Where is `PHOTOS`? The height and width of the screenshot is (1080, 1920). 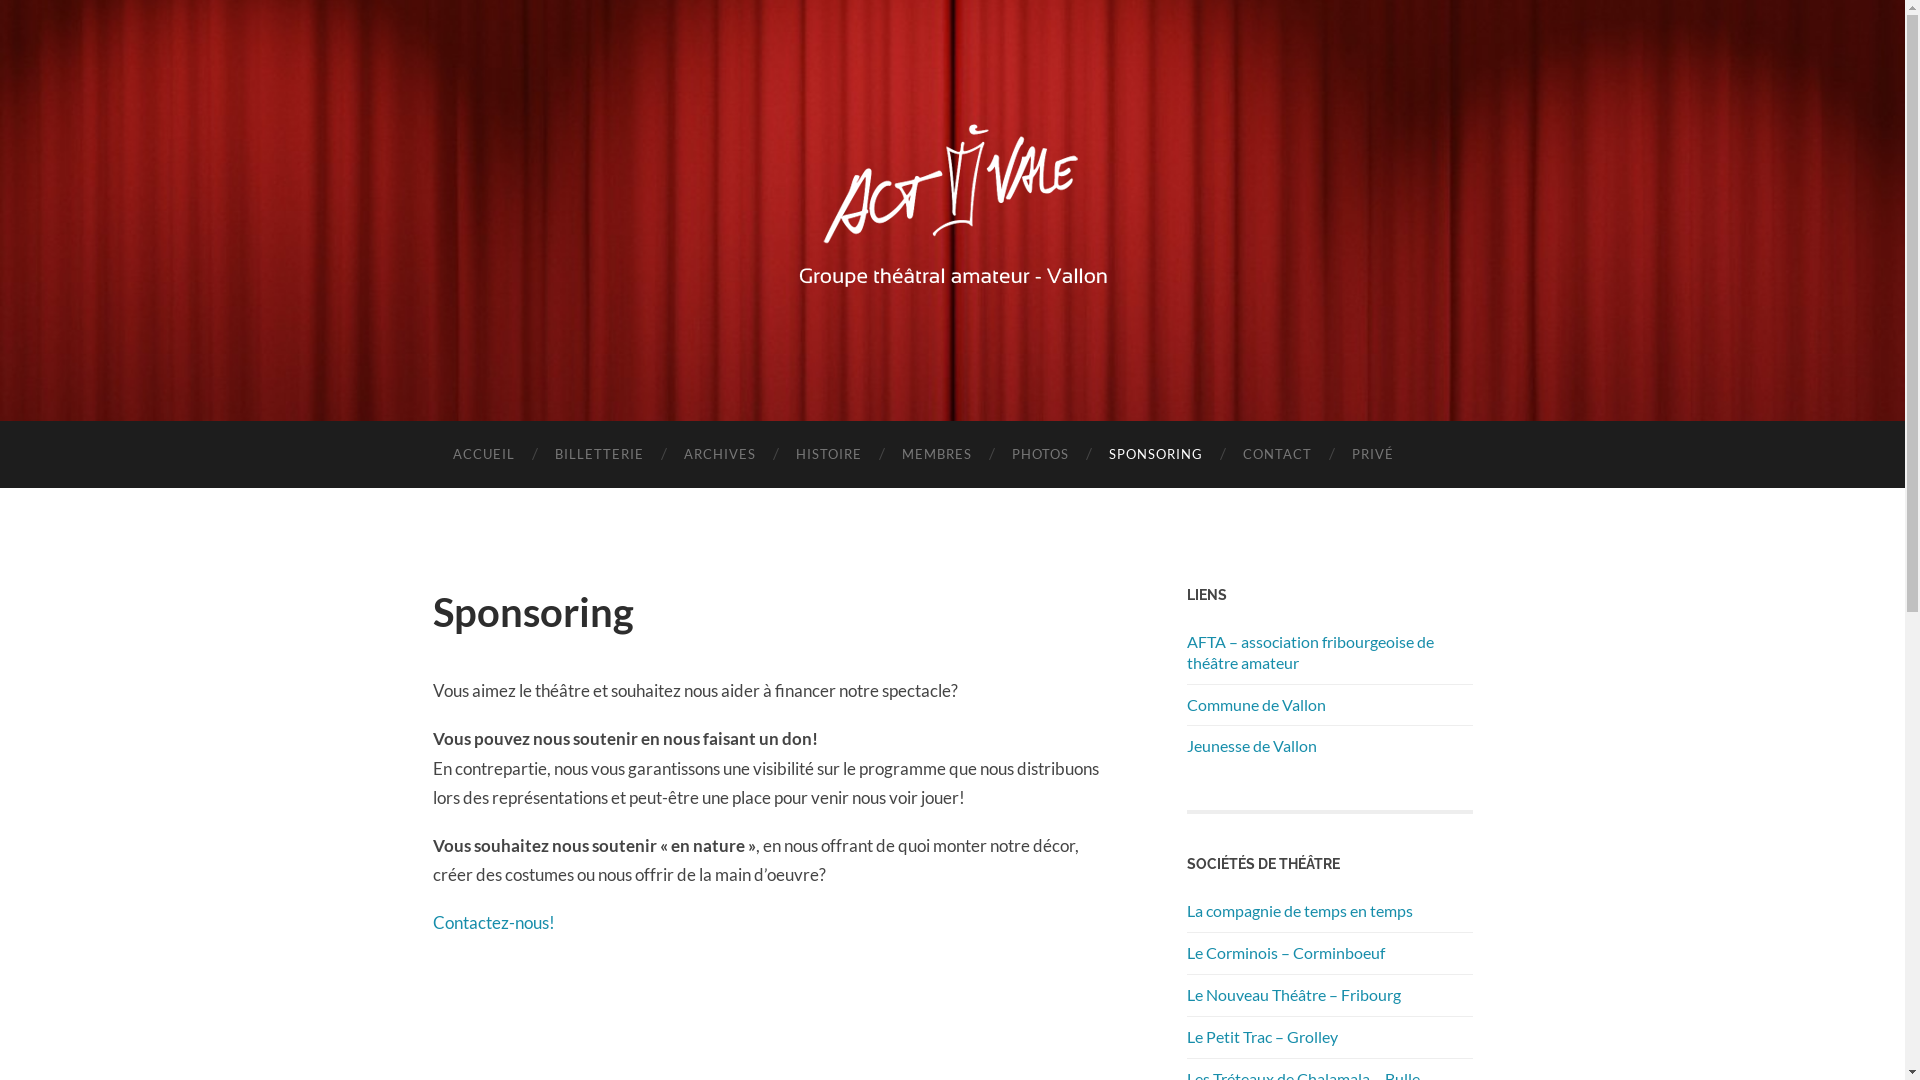 PHOTOS is located at coordinates (1040, 454).